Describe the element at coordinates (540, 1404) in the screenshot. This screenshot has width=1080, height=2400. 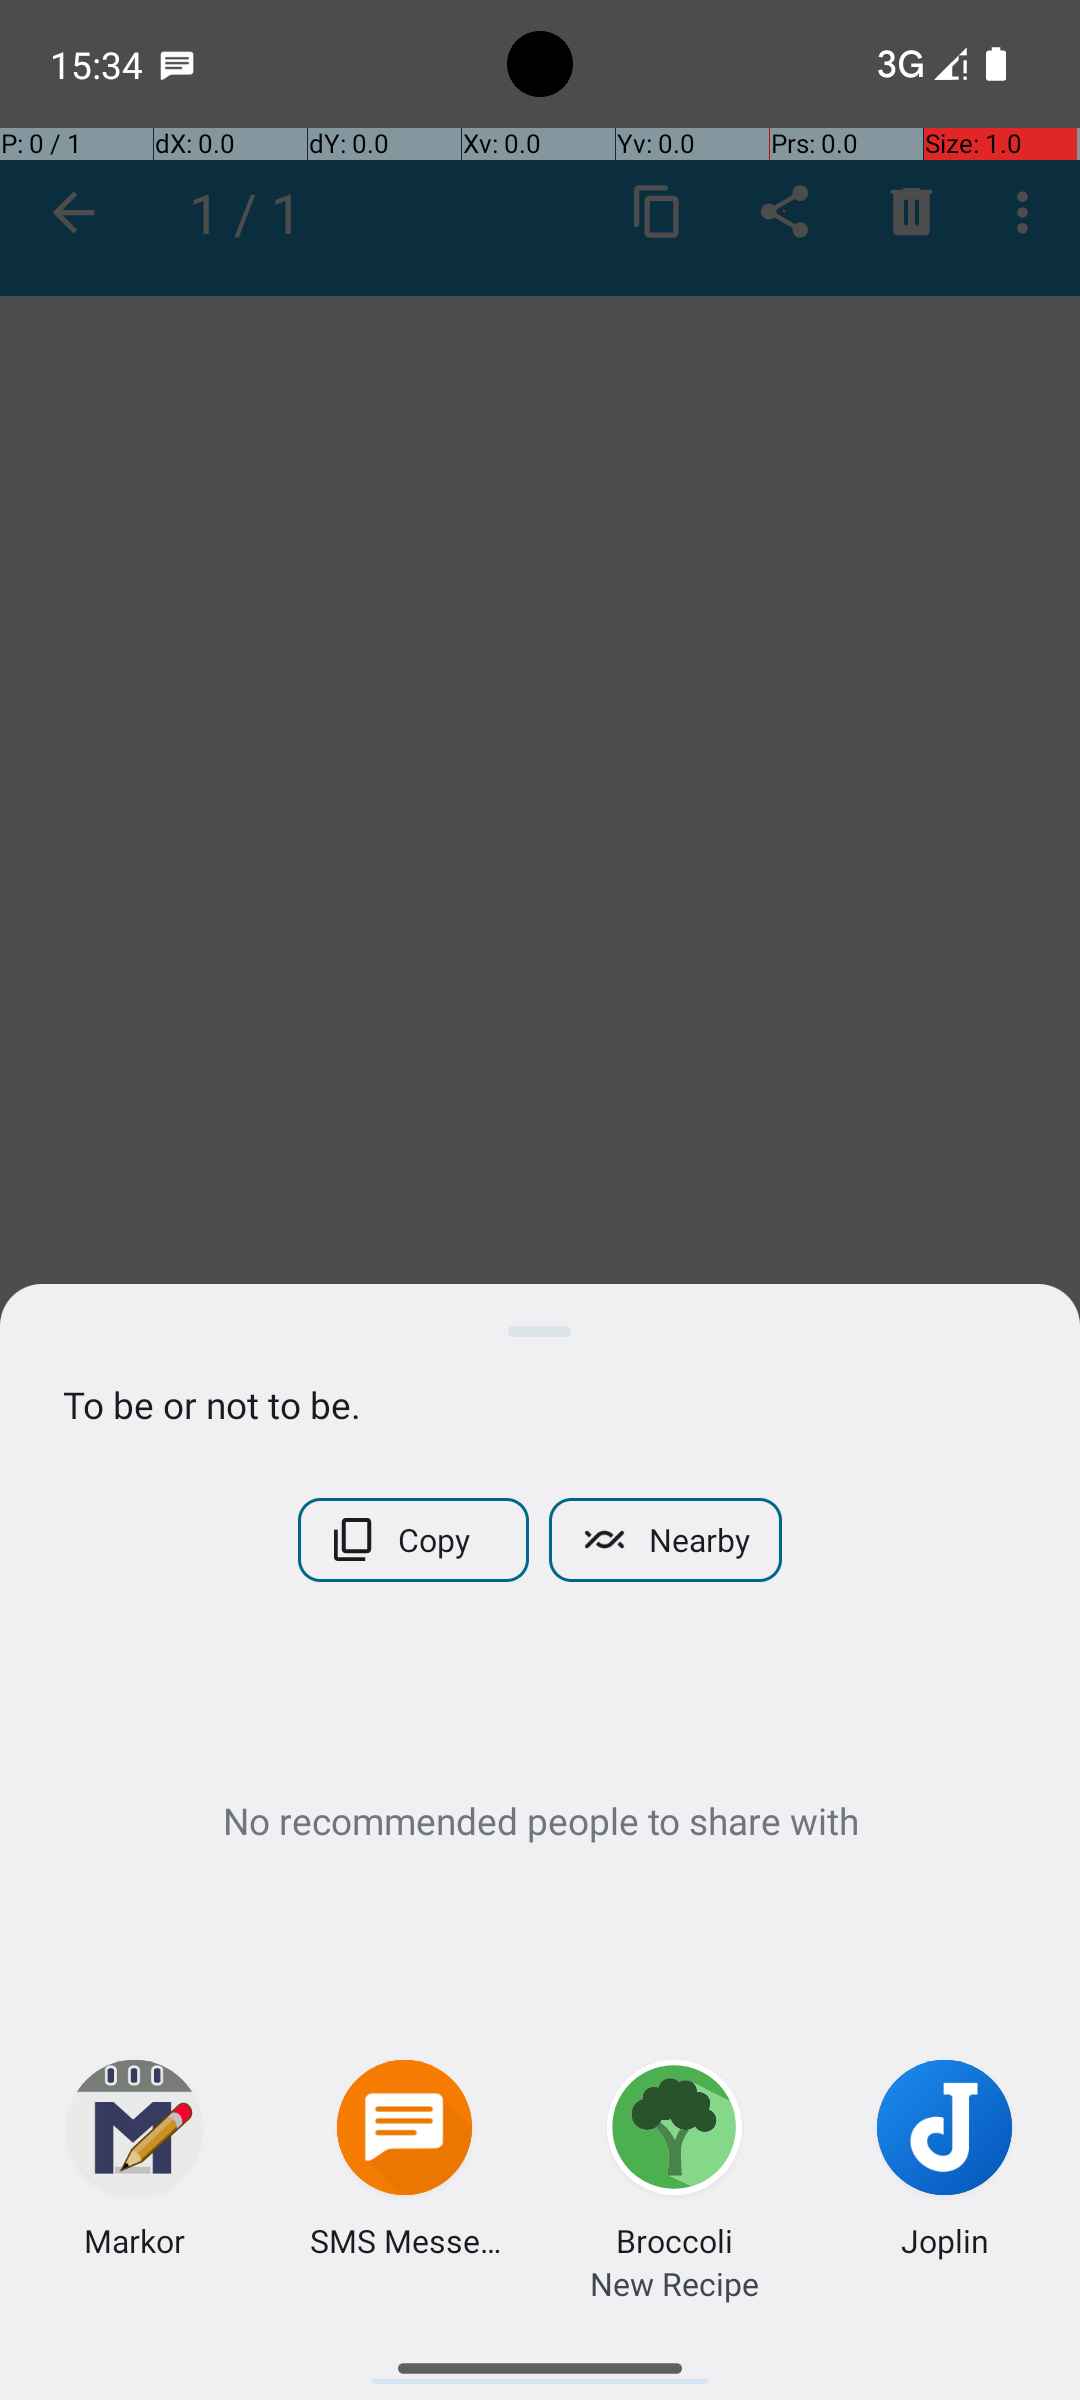
I see `To be or not to be.` at that location.